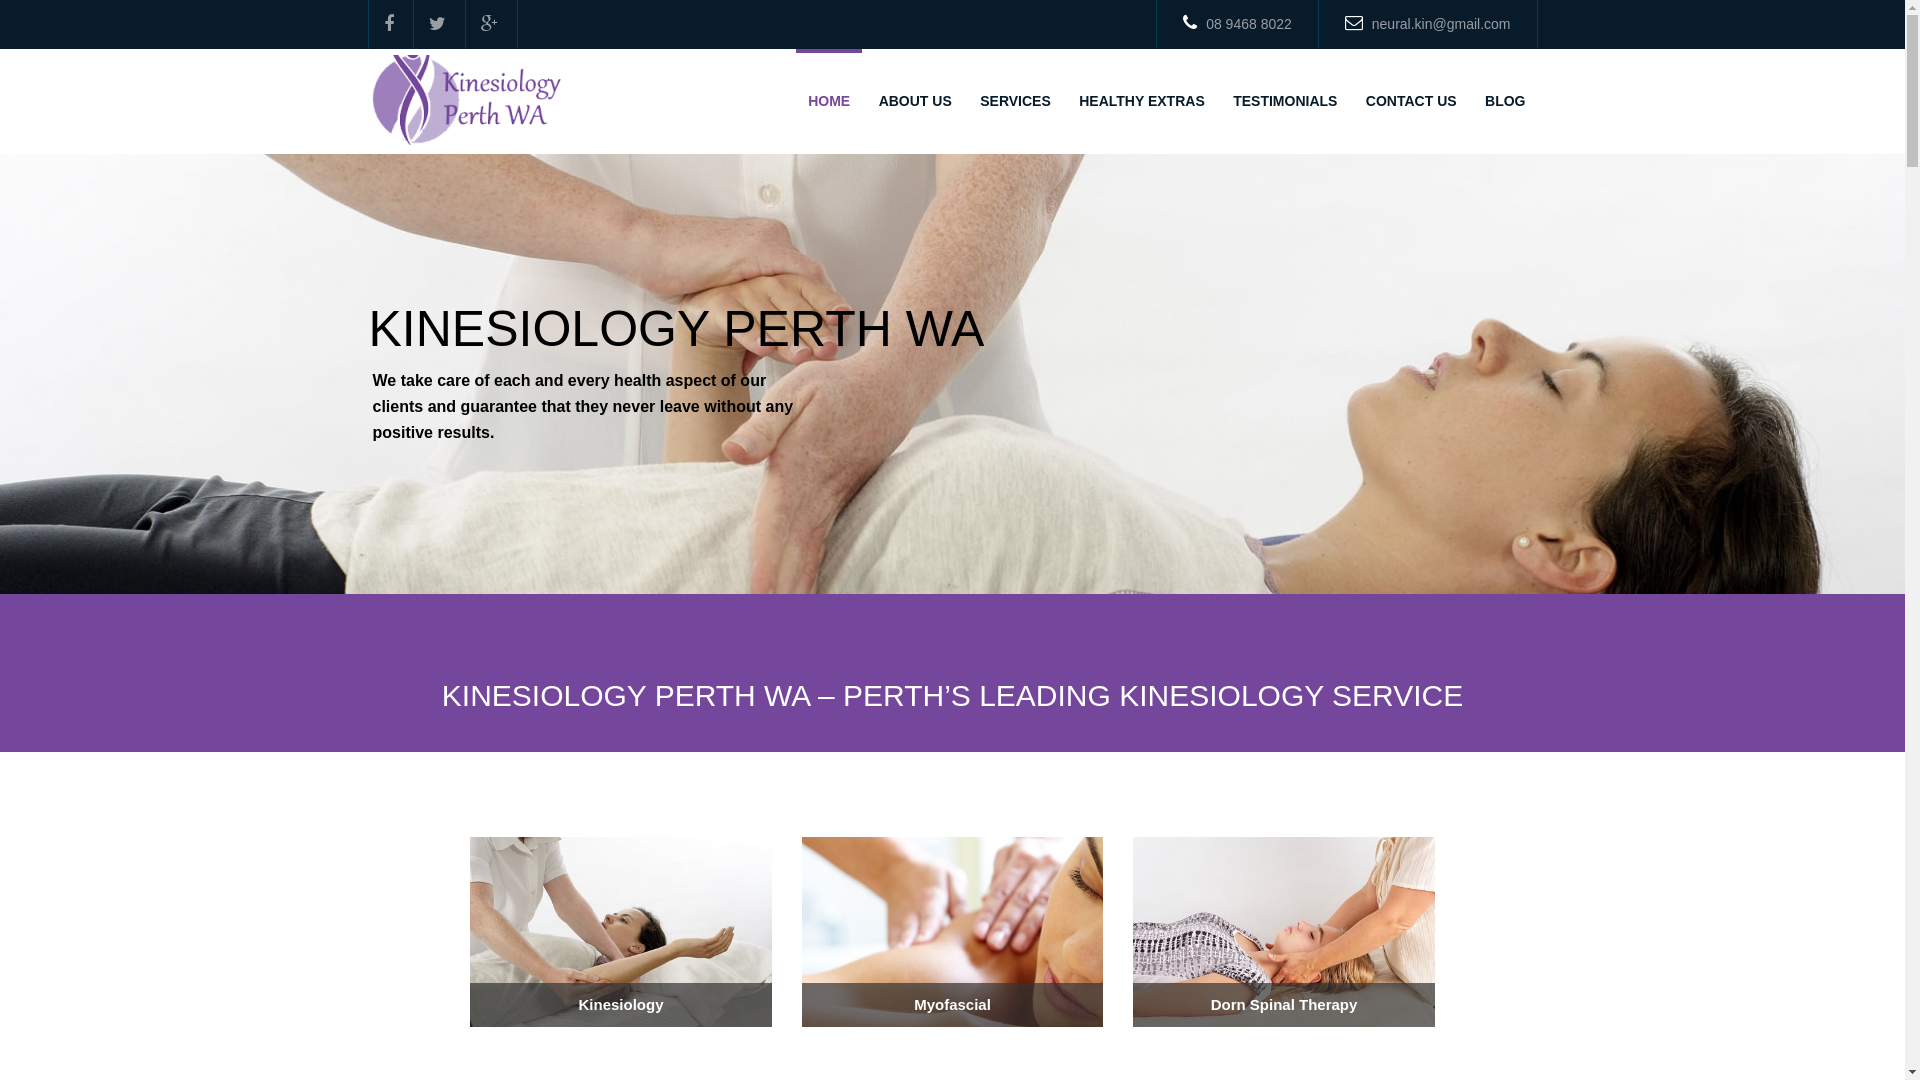 This screenshot has height=1080, width=1920. What do you see at coordinates (468, 98) in the screenshot?
I see `Just another WordPress site` at bounding box center [468, 98].